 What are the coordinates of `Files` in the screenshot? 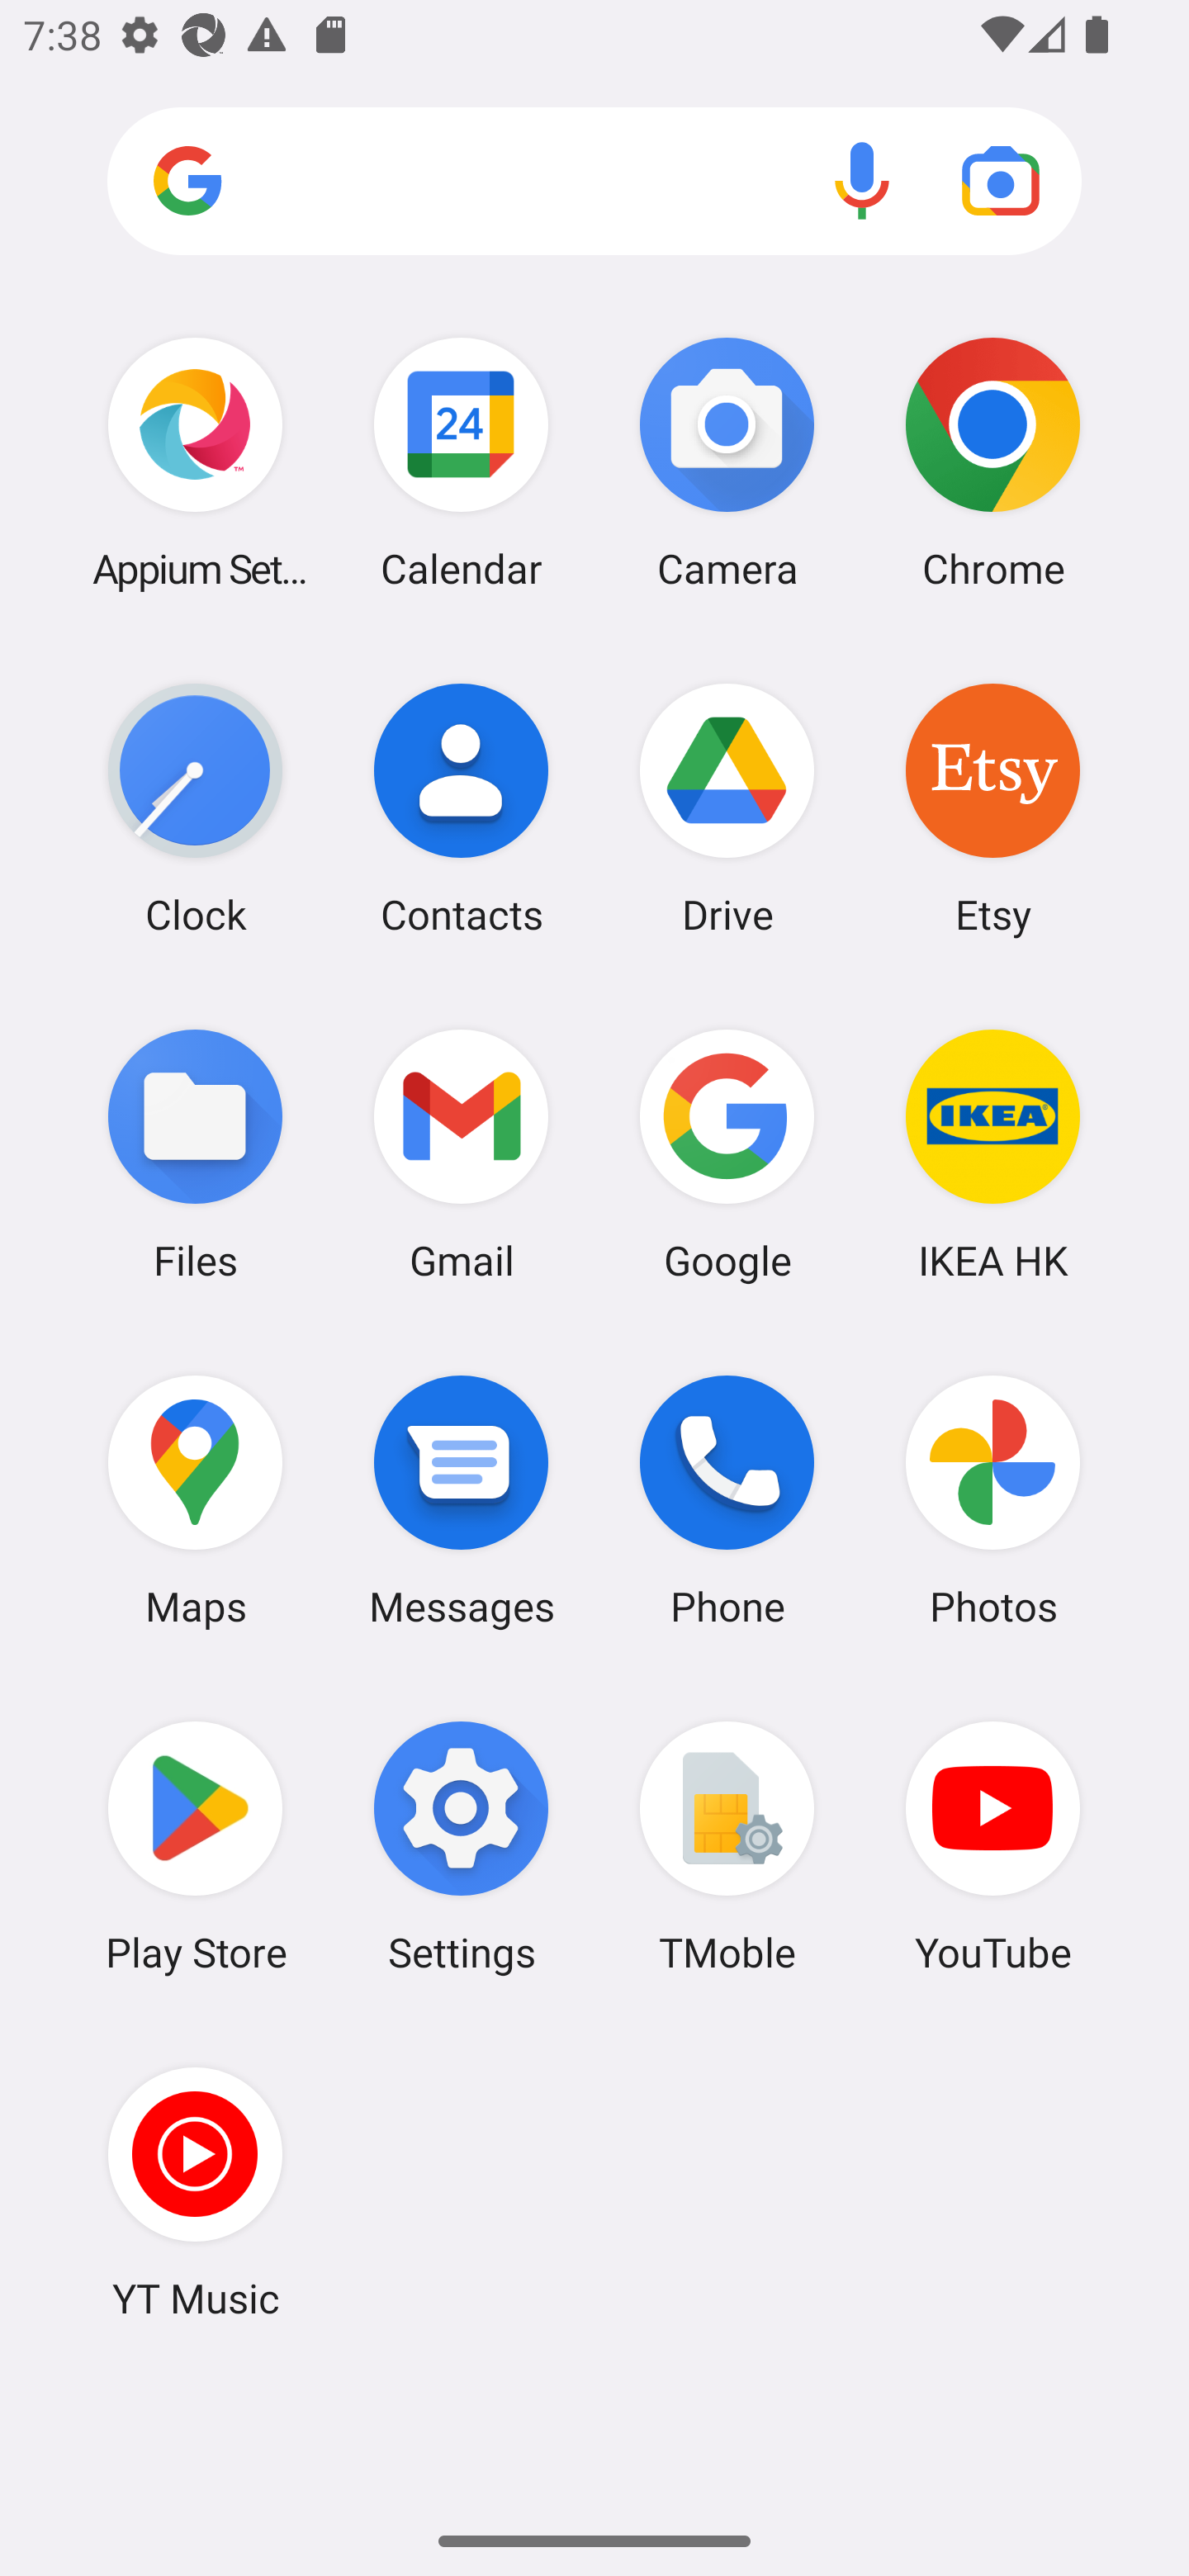 It's located at (195, 1153).